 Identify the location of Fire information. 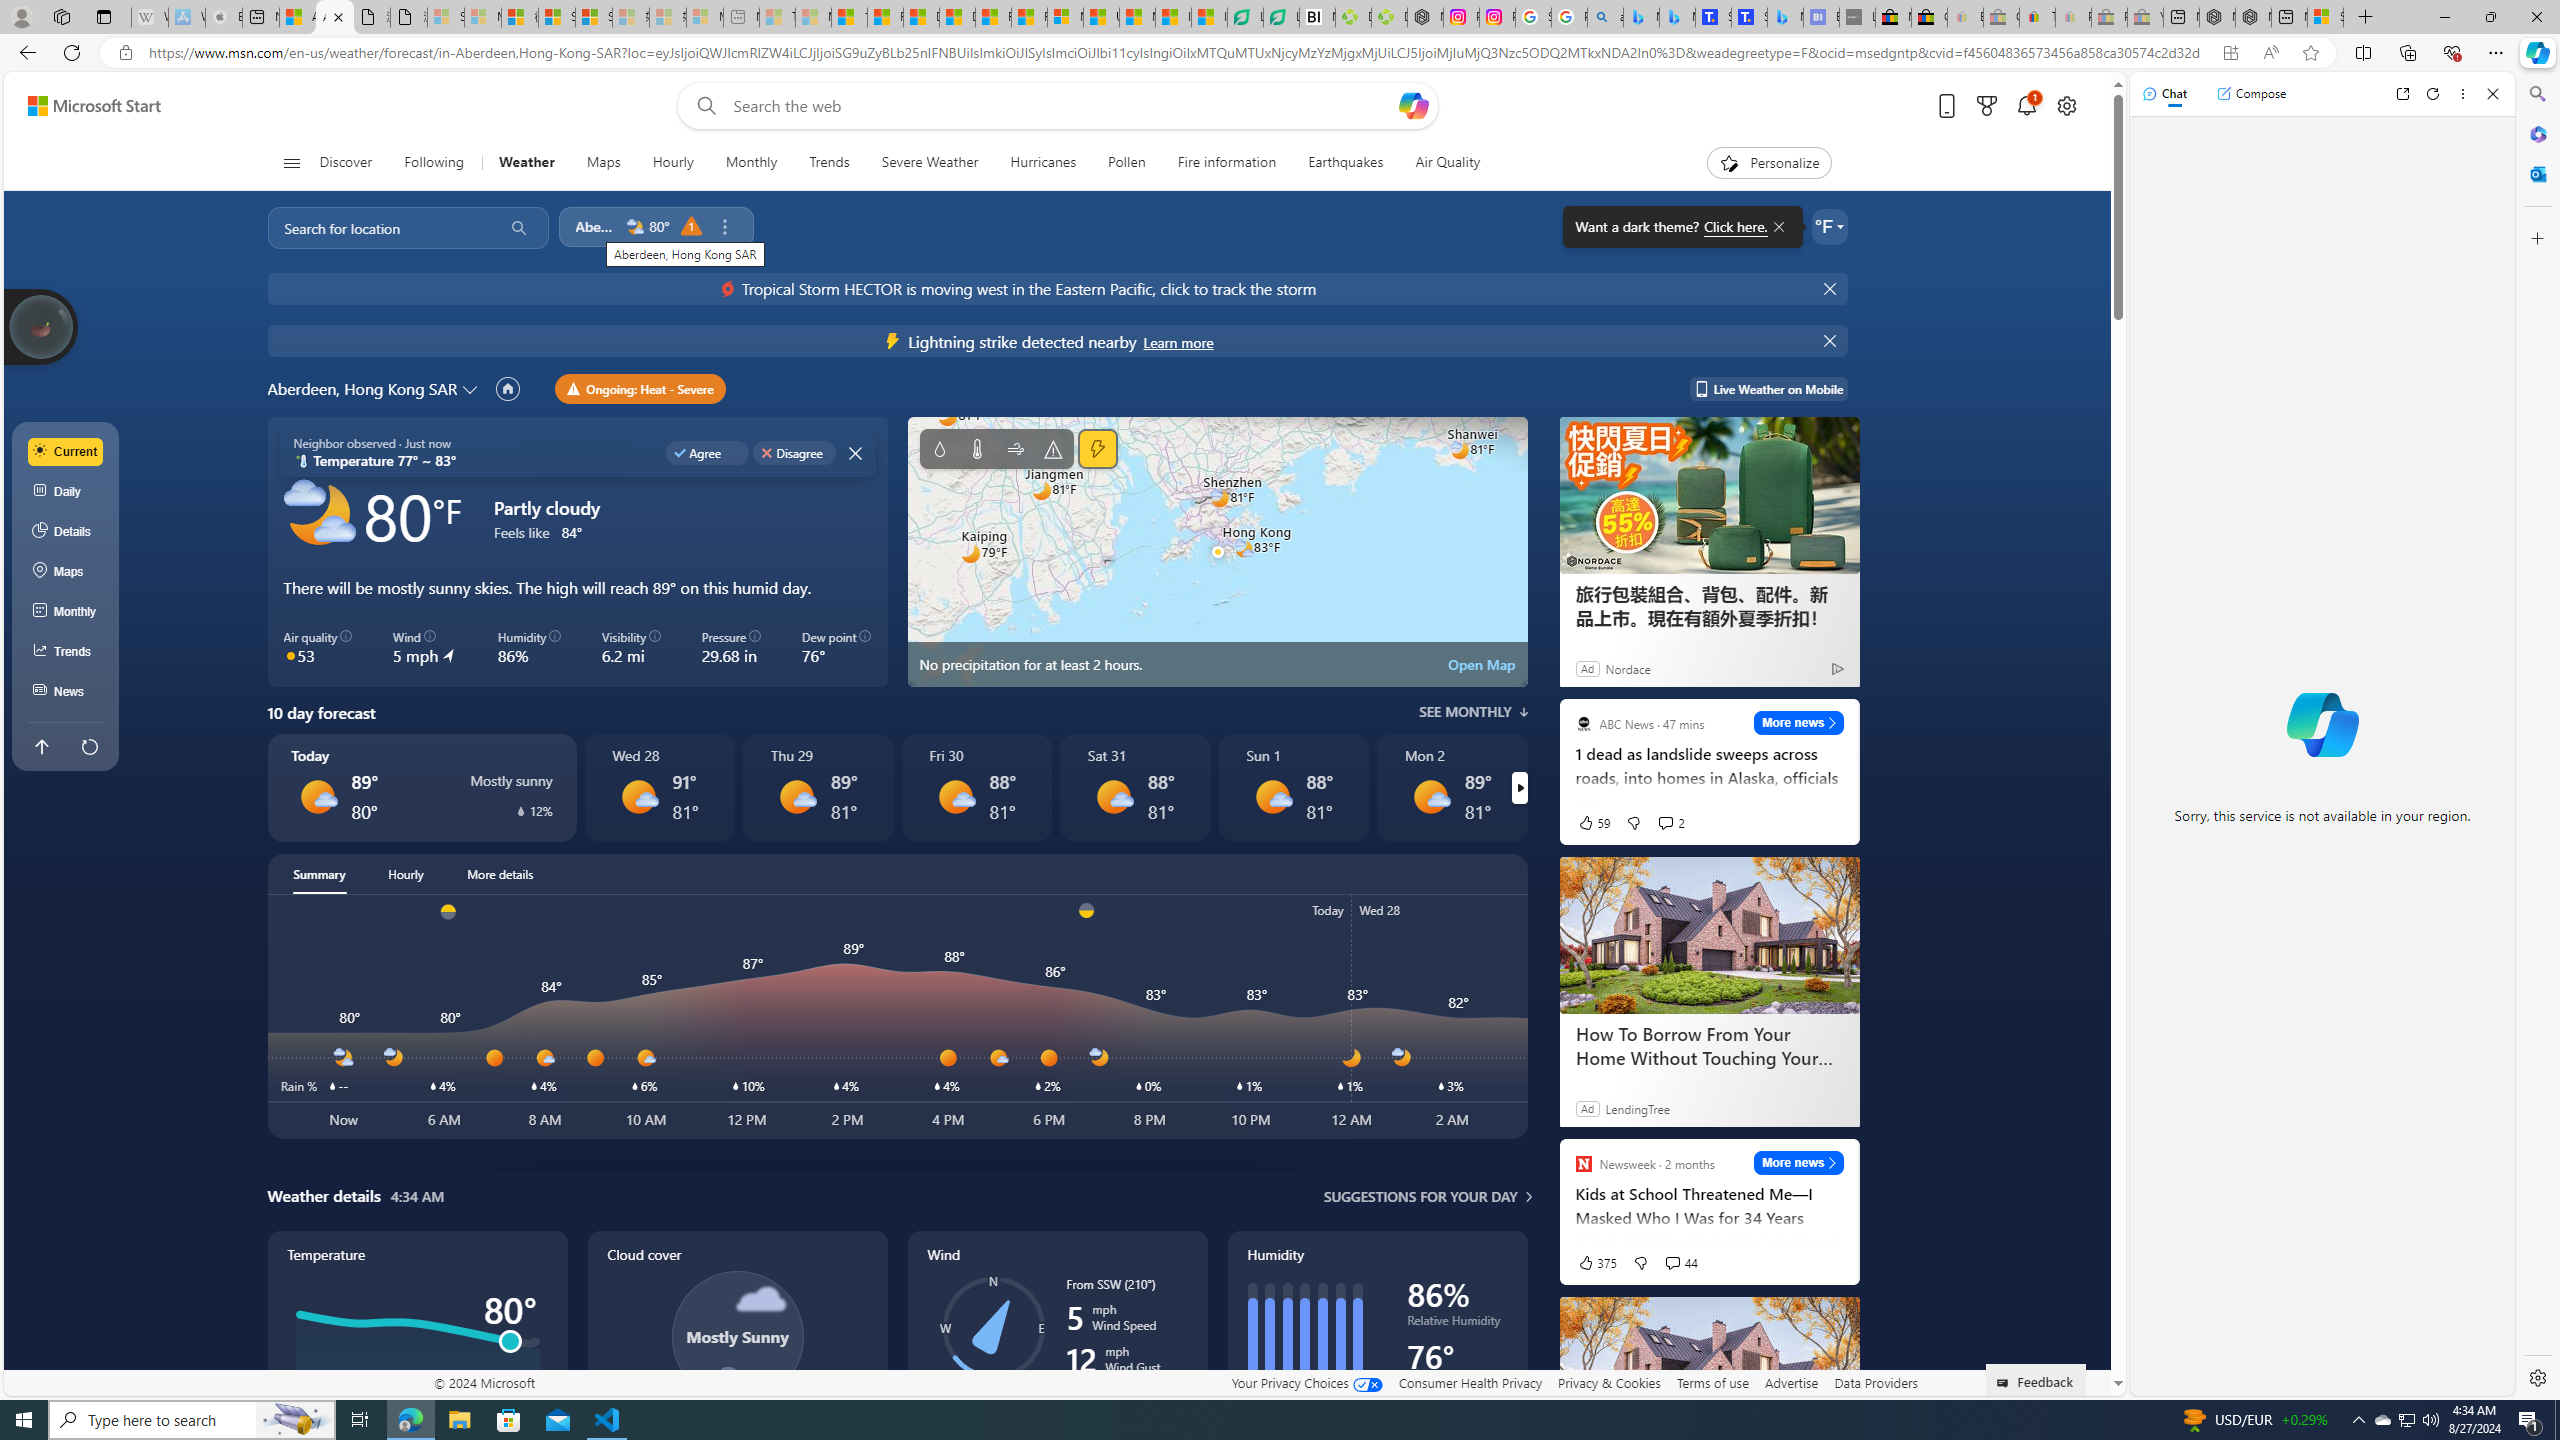
(1227, 163).